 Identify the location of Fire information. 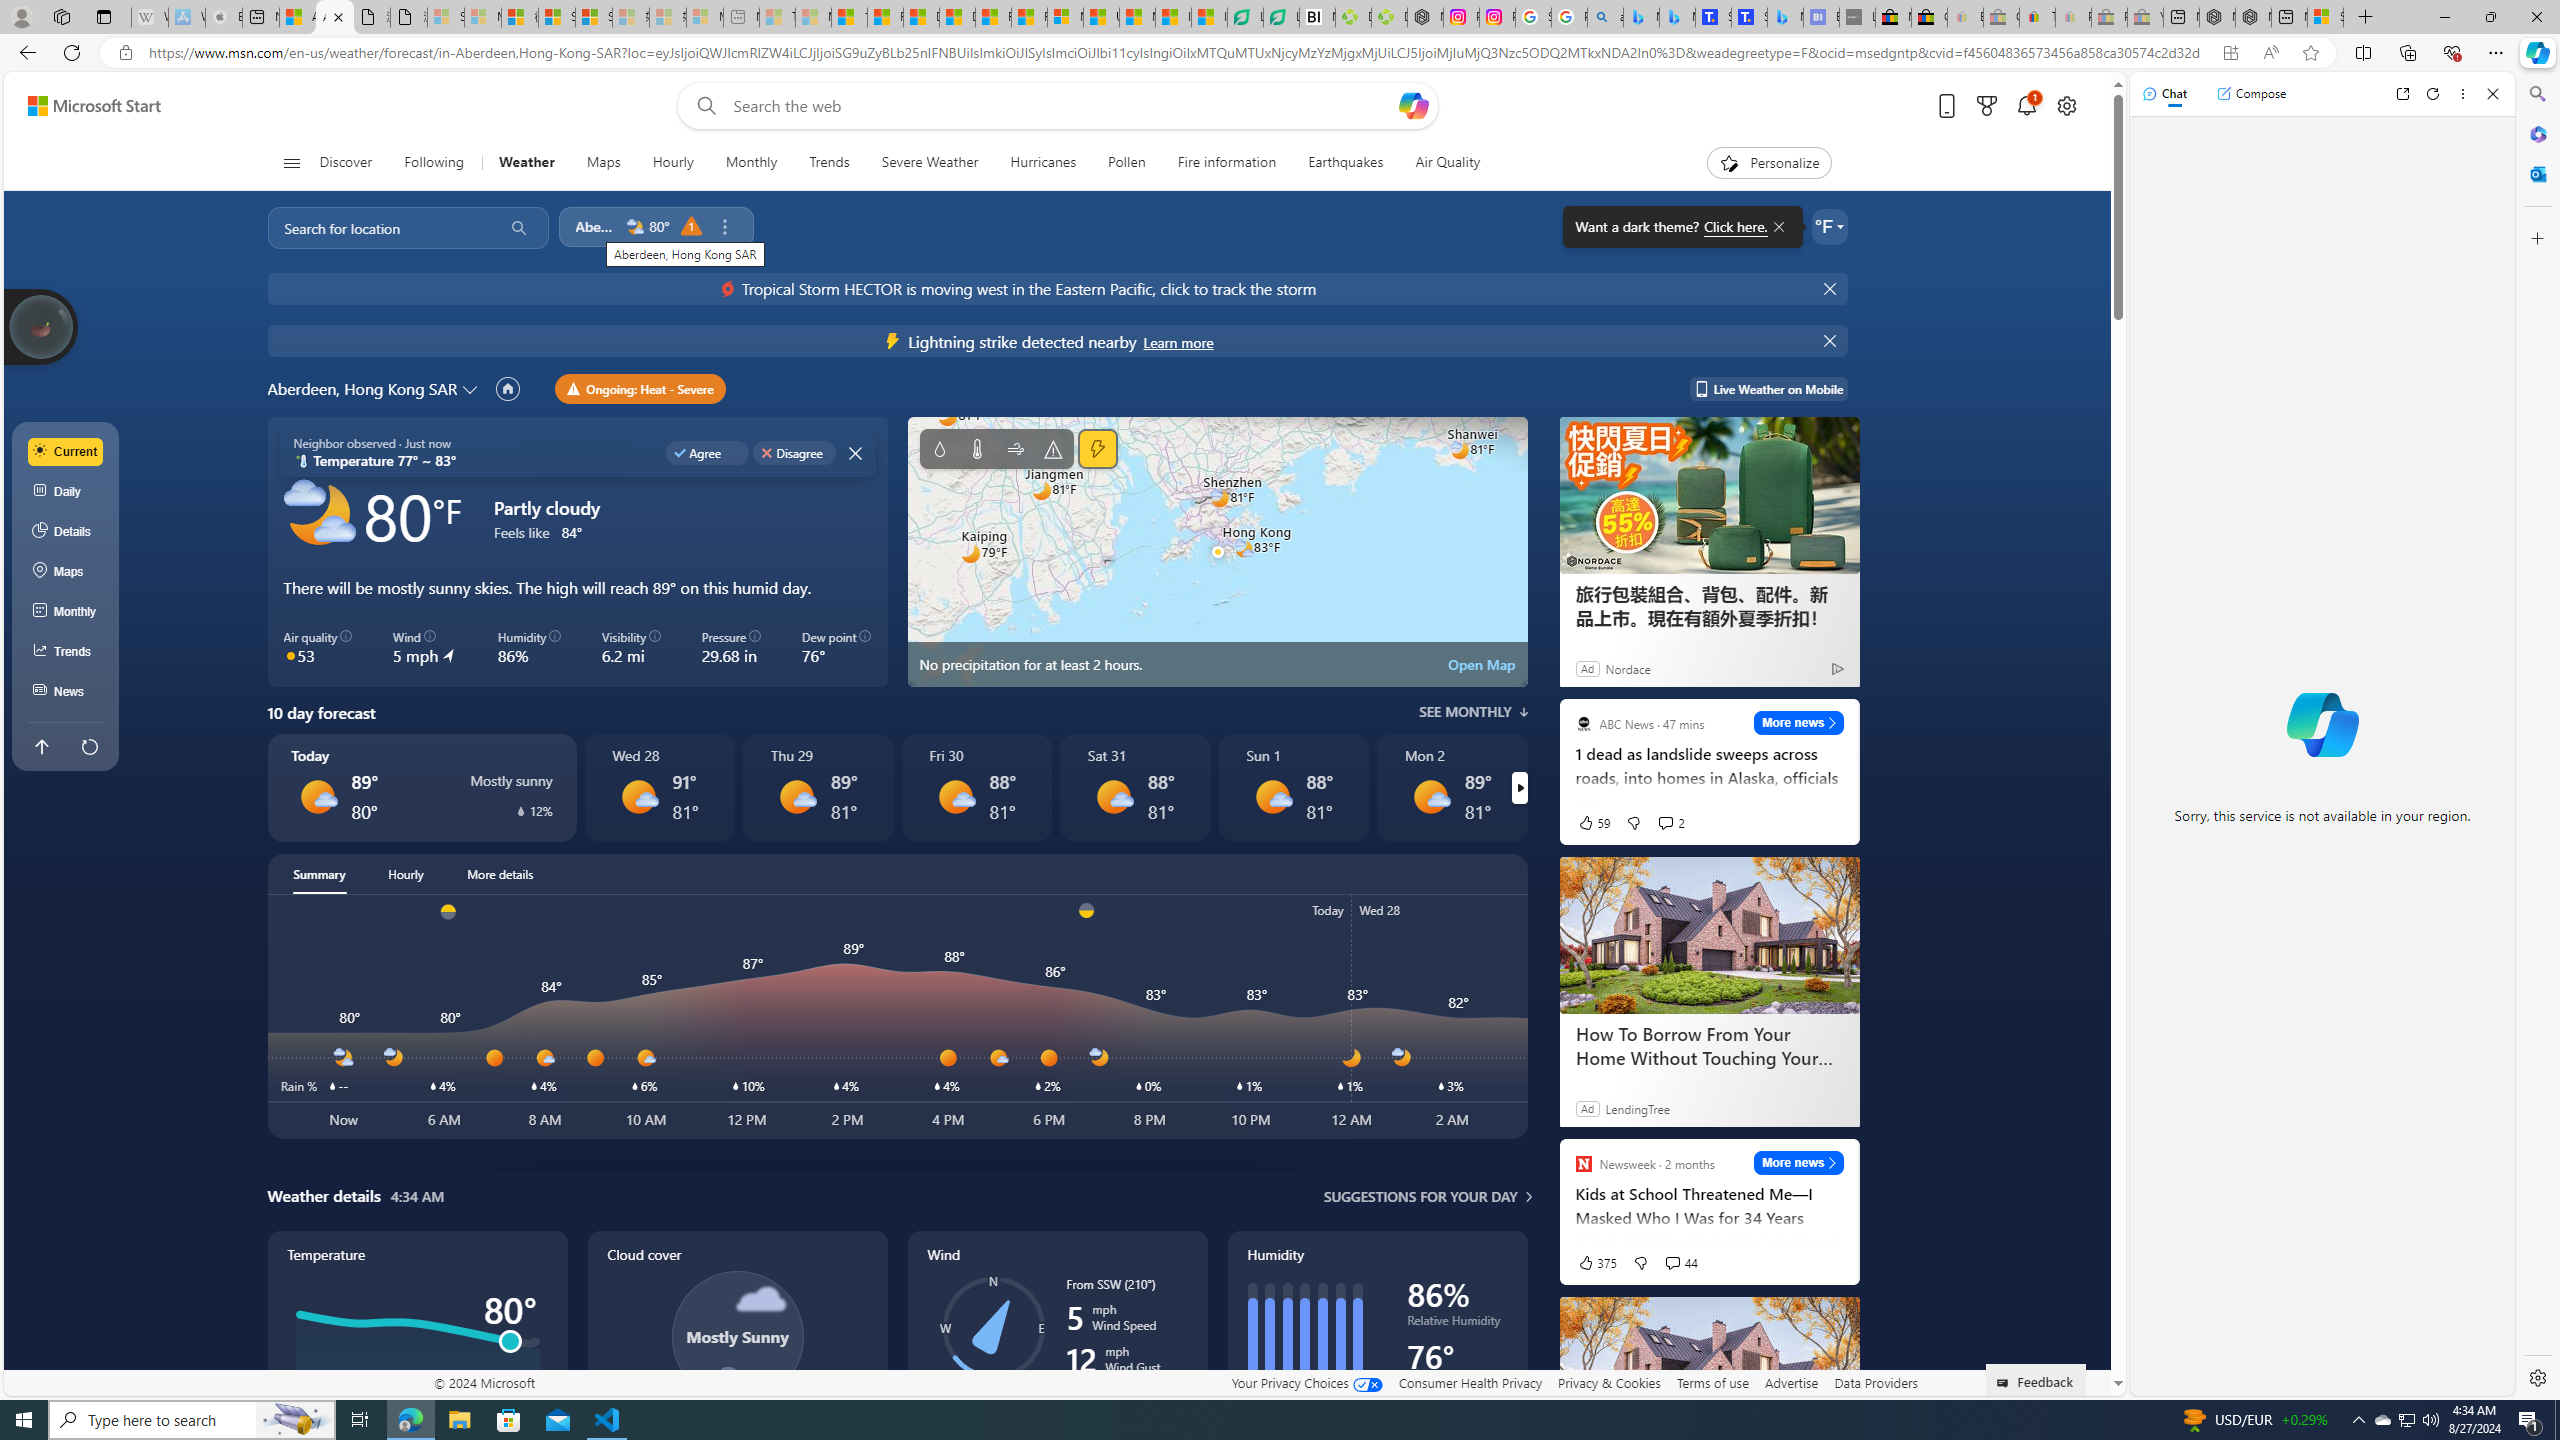
(1227, 163).